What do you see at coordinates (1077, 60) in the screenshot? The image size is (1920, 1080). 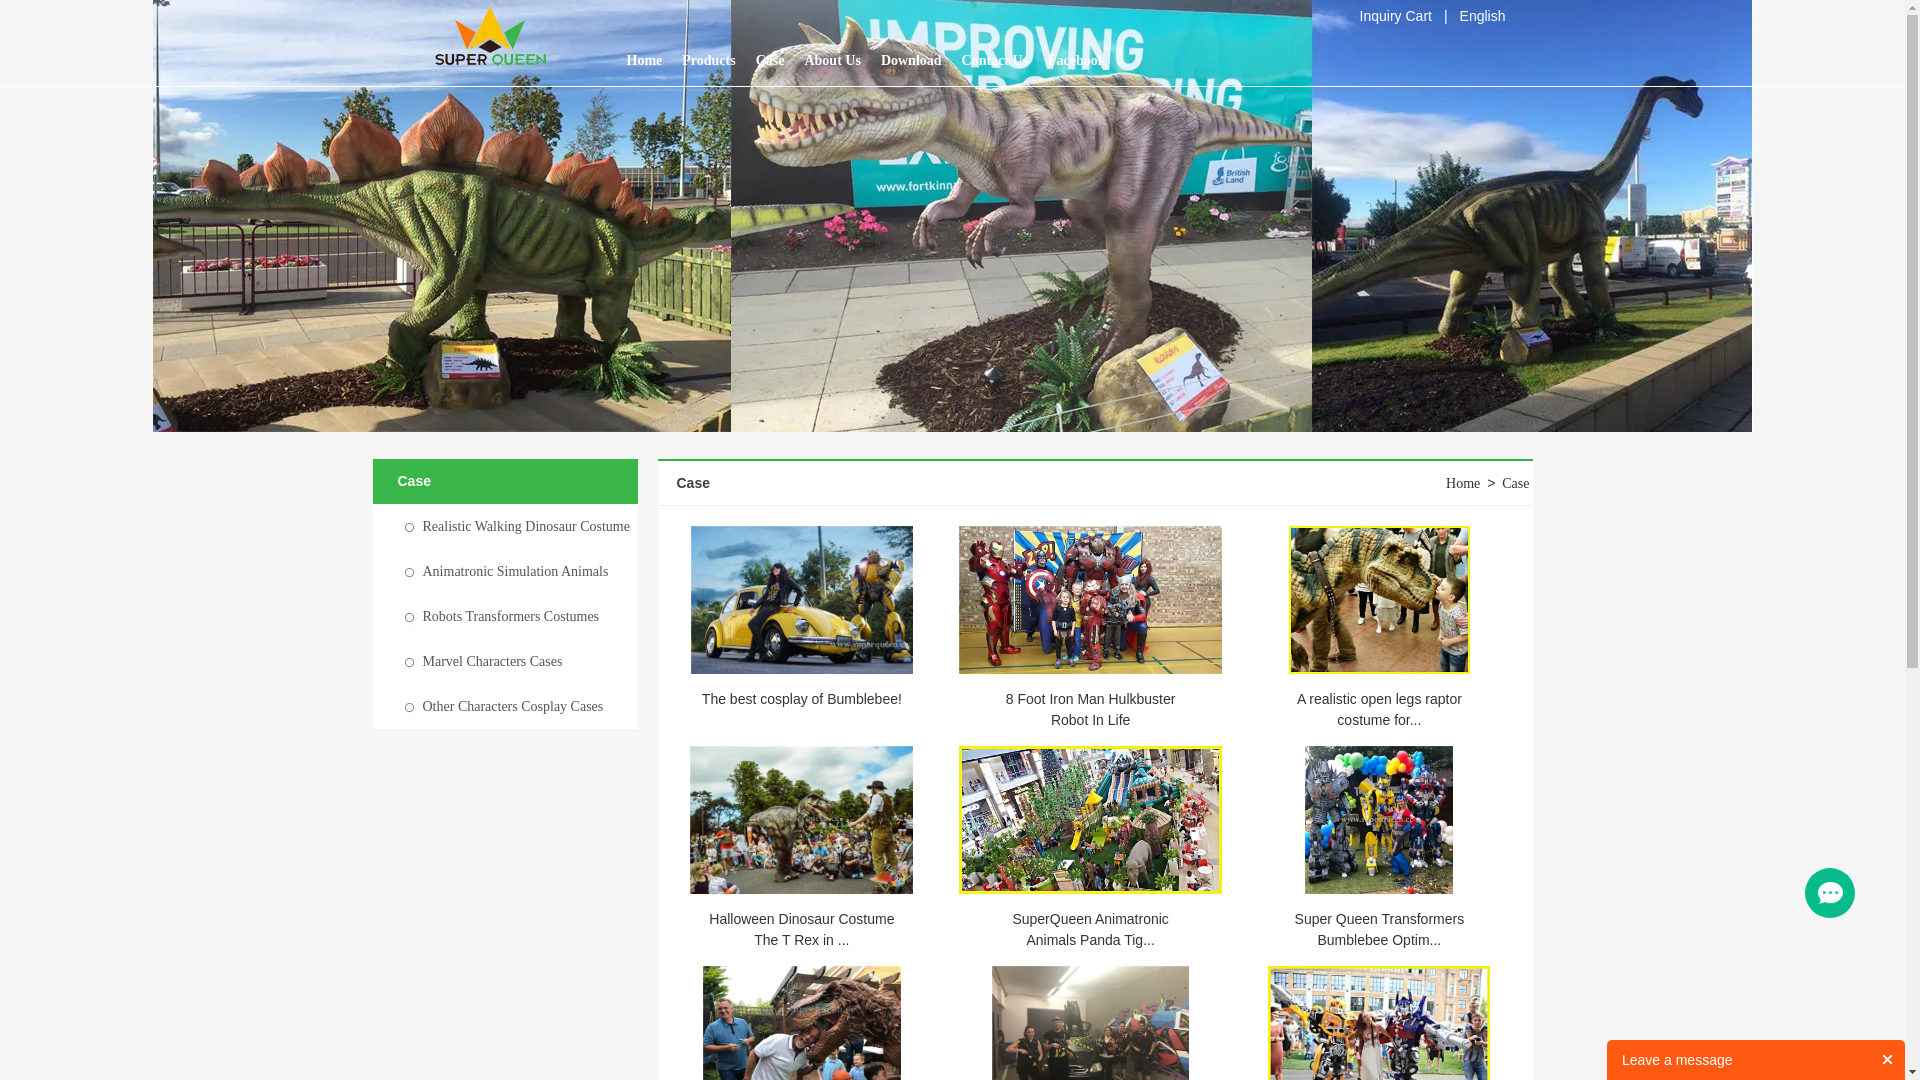 I see `Facebook` at bounding box center [1077, 60].